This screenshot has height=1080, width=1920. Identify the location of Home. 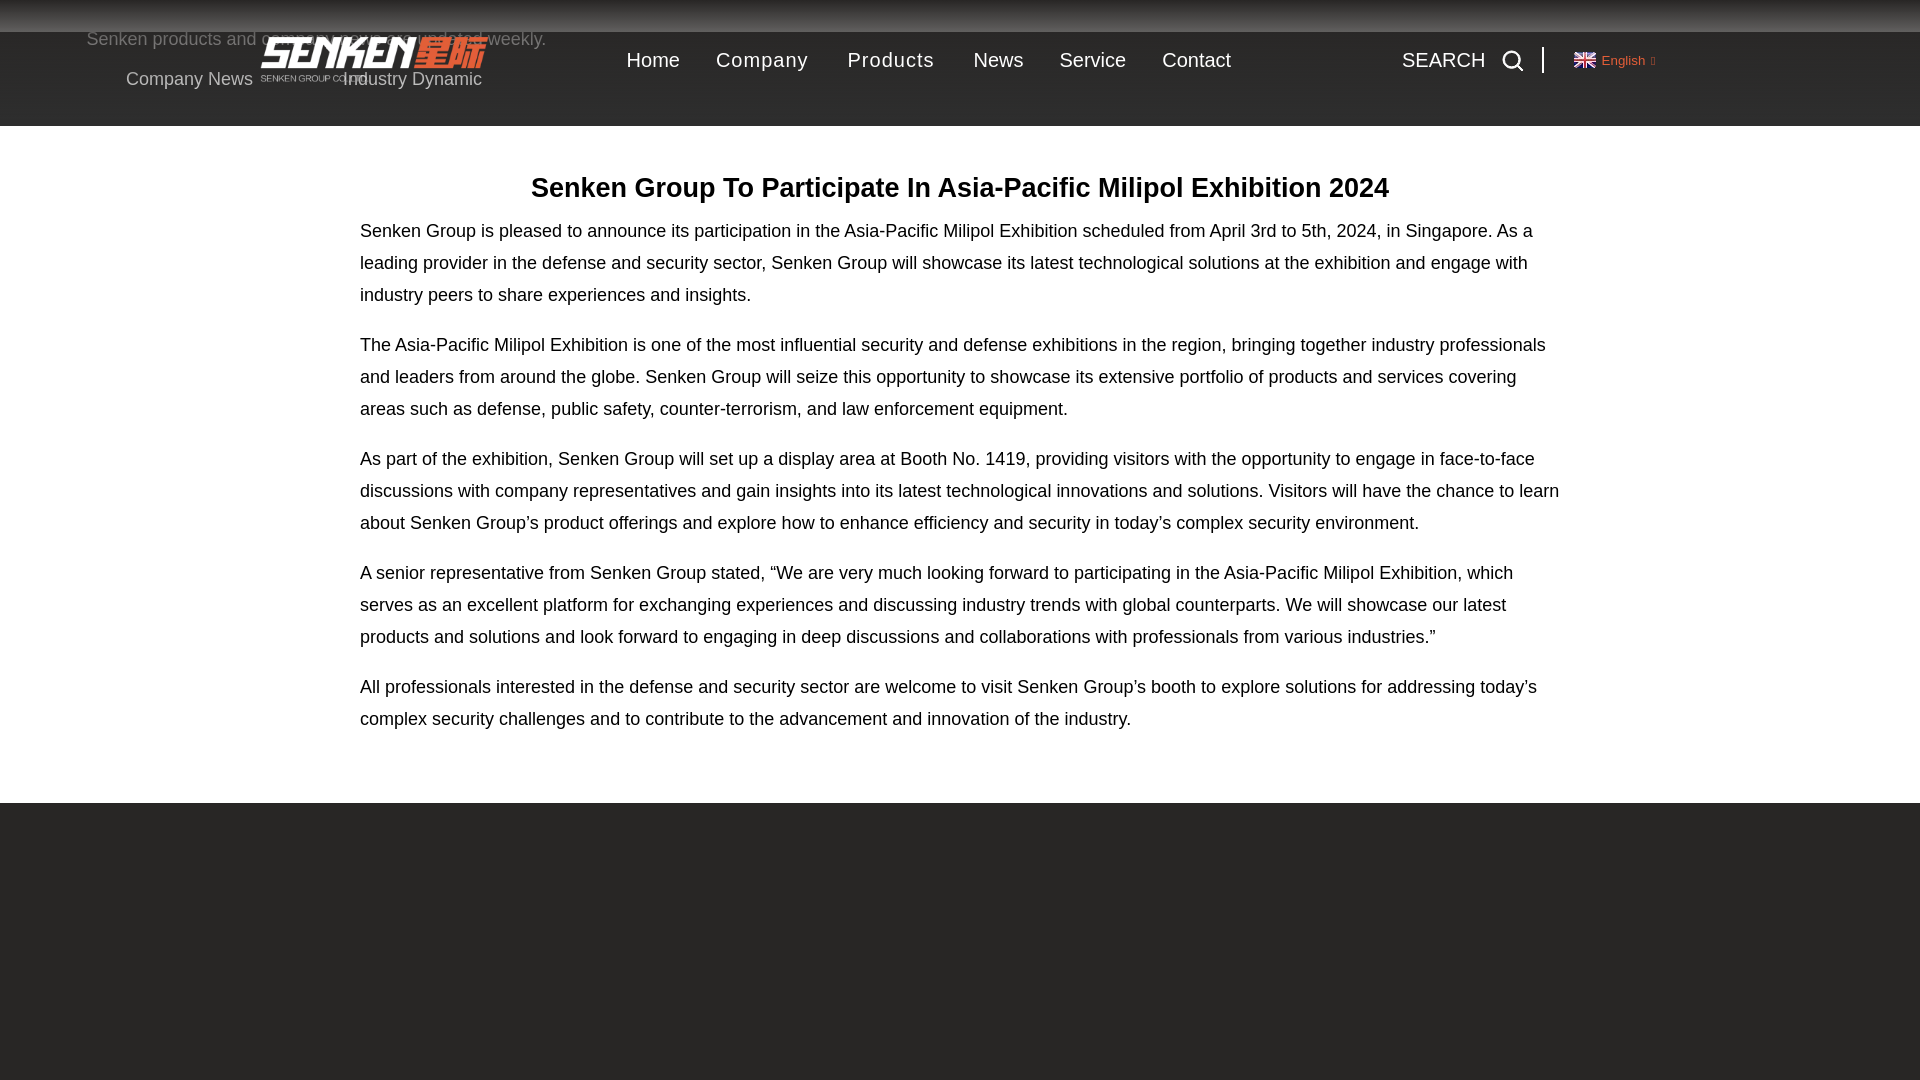
(147, 4).